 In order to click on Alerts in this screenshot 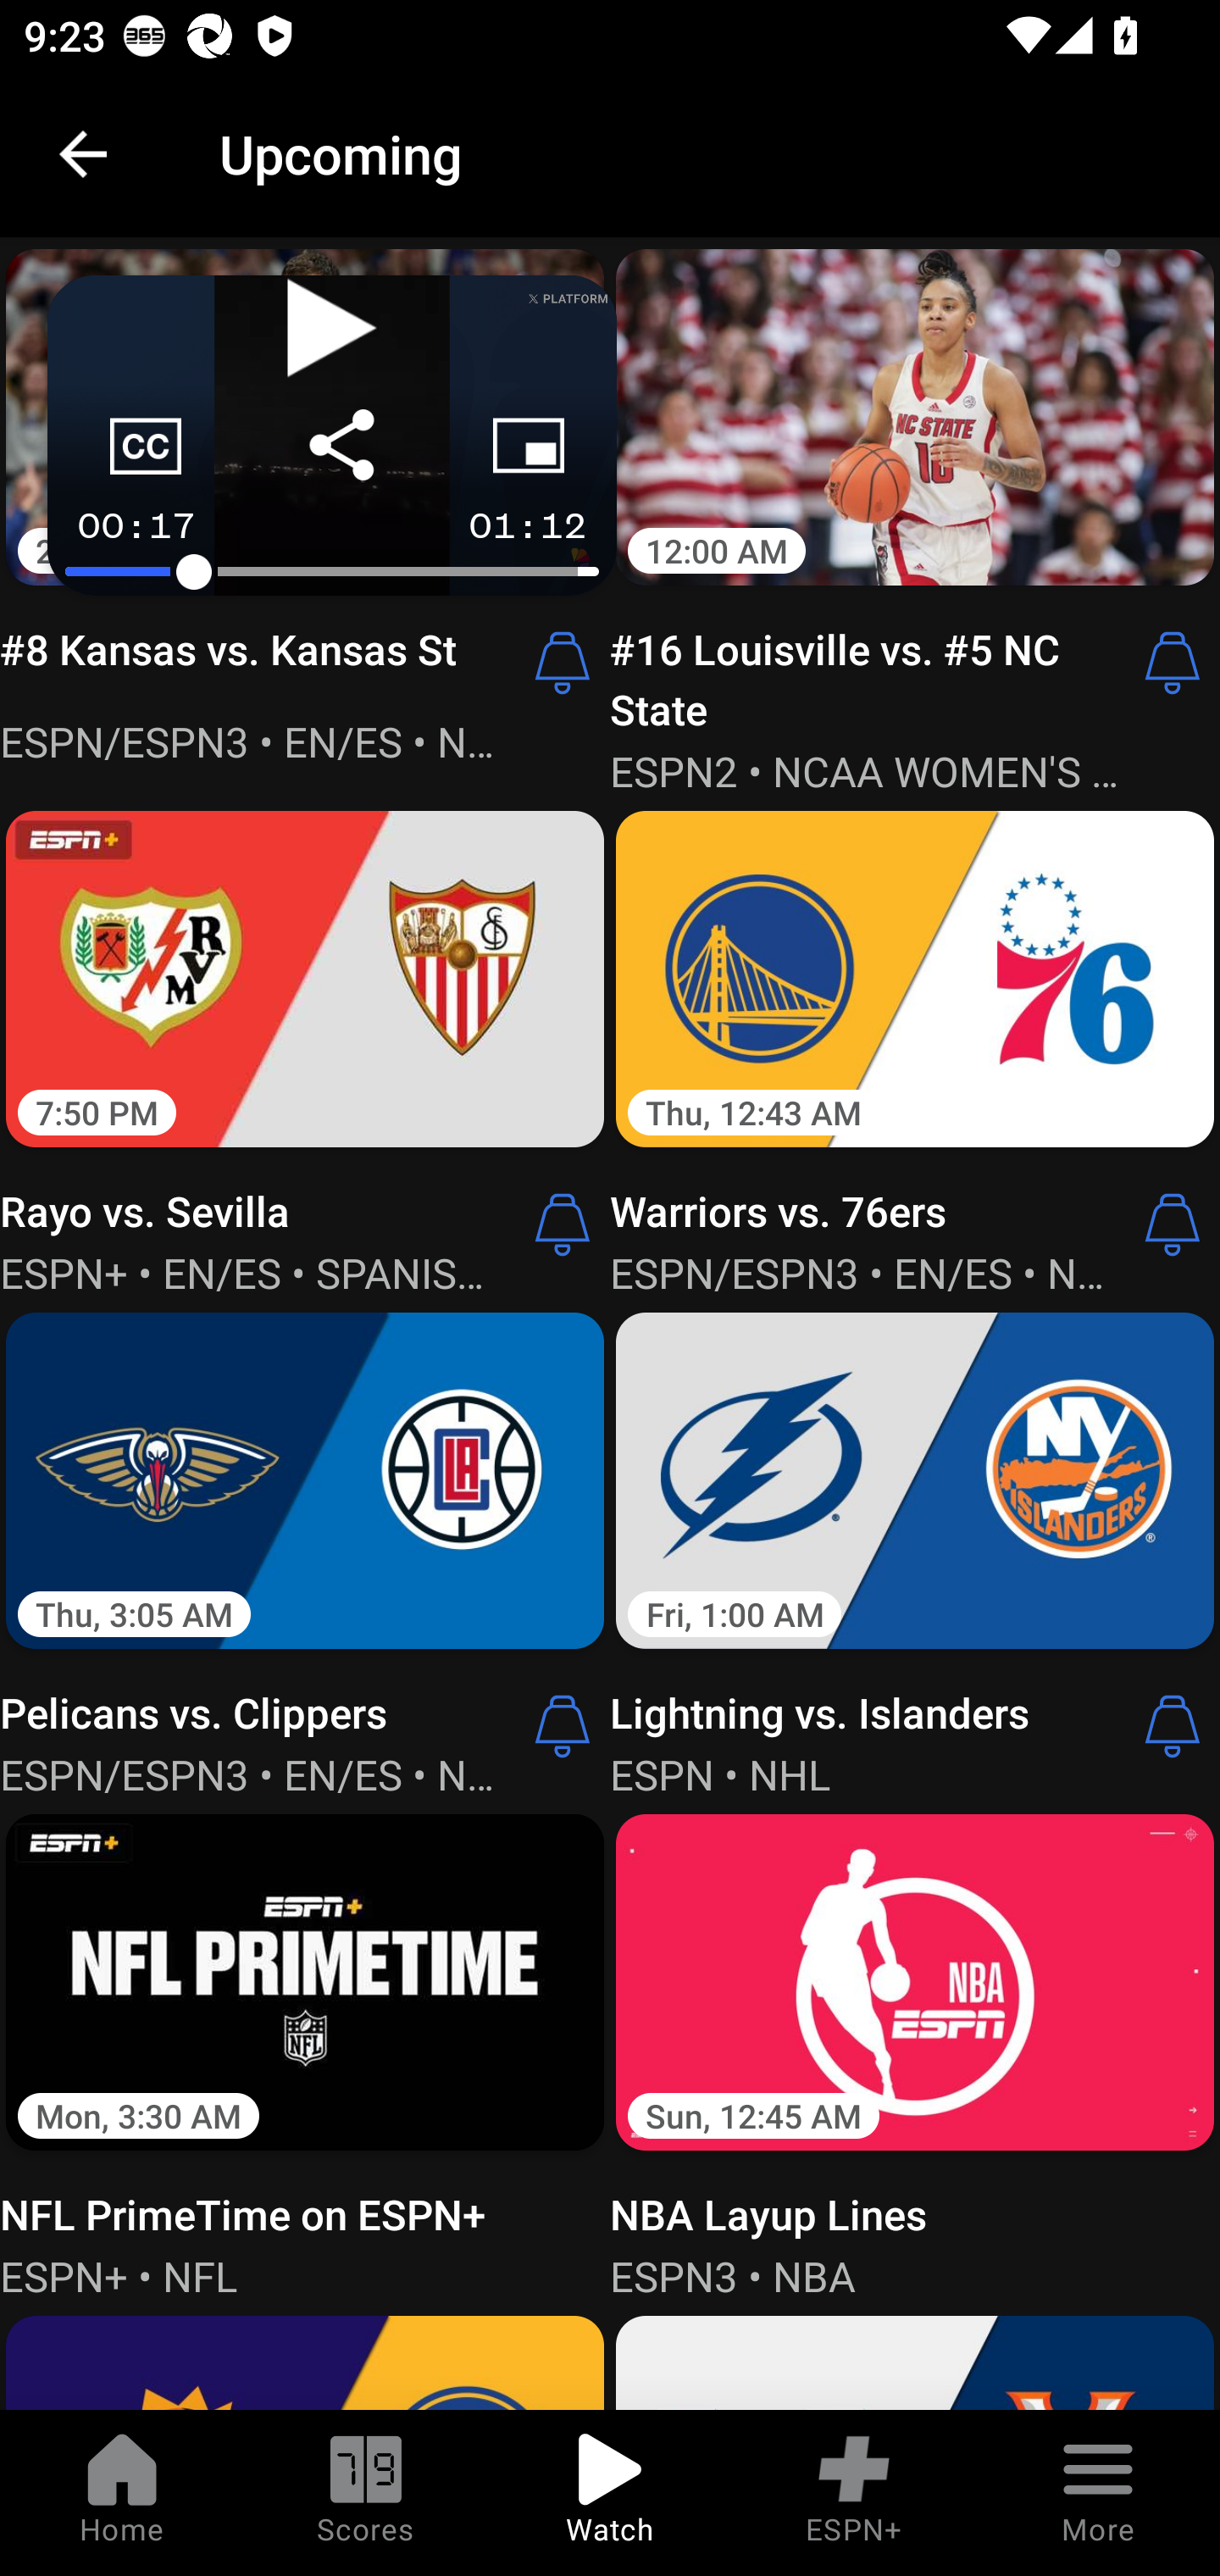, I will do `click(1173, 663)`.